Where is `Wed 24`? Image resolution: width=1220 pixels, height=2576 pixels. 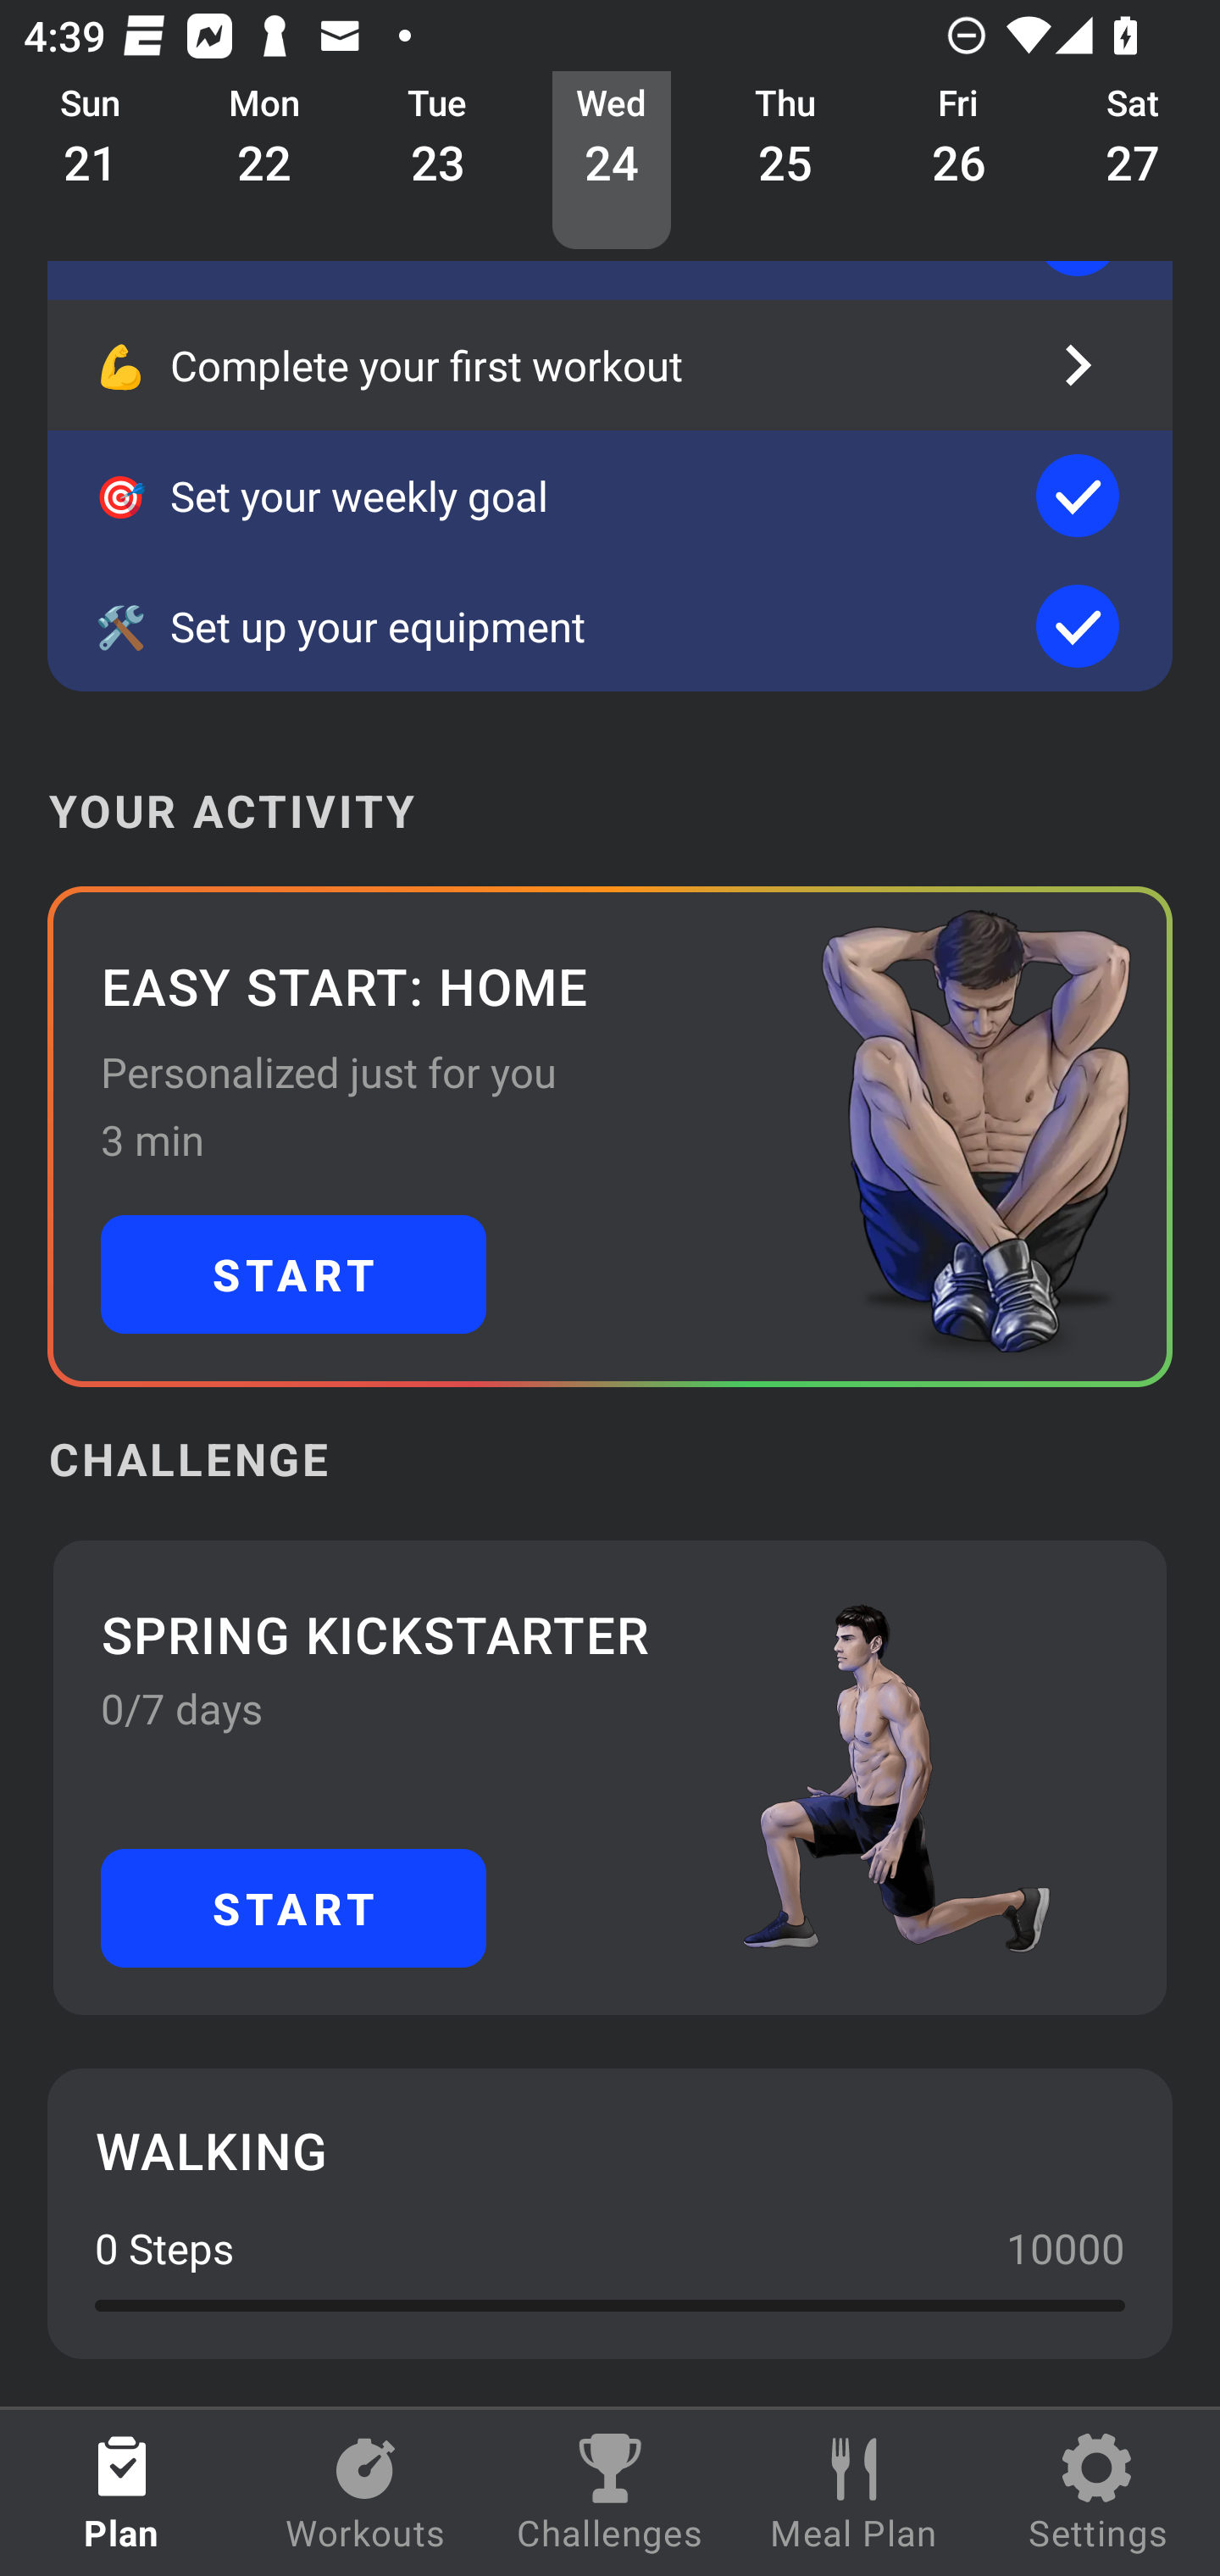 Wed 24 is located at coordinates (612, 161).